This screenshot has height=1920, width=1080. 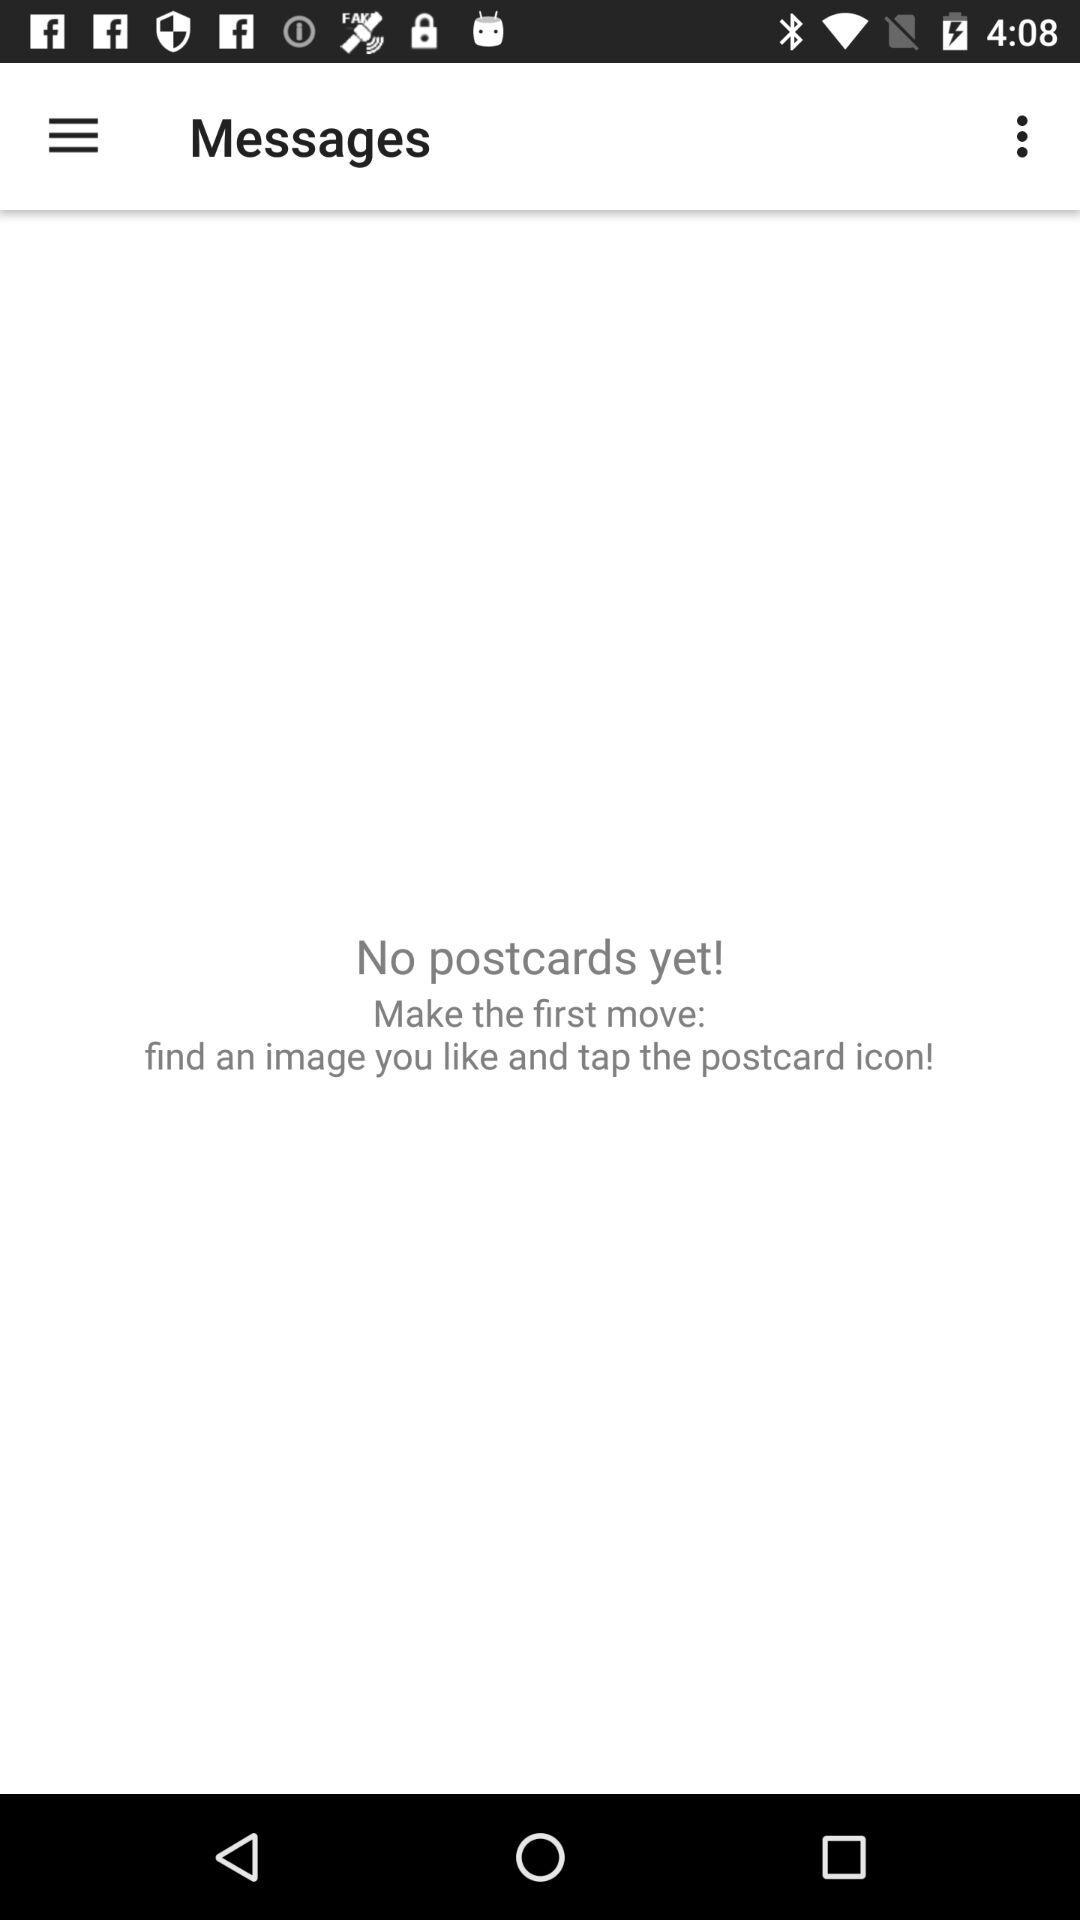 What do you see at coordinates (73, 136) in the screenshot?
I see `select the icon to the left of the messages` at bounding box center [73, 136].